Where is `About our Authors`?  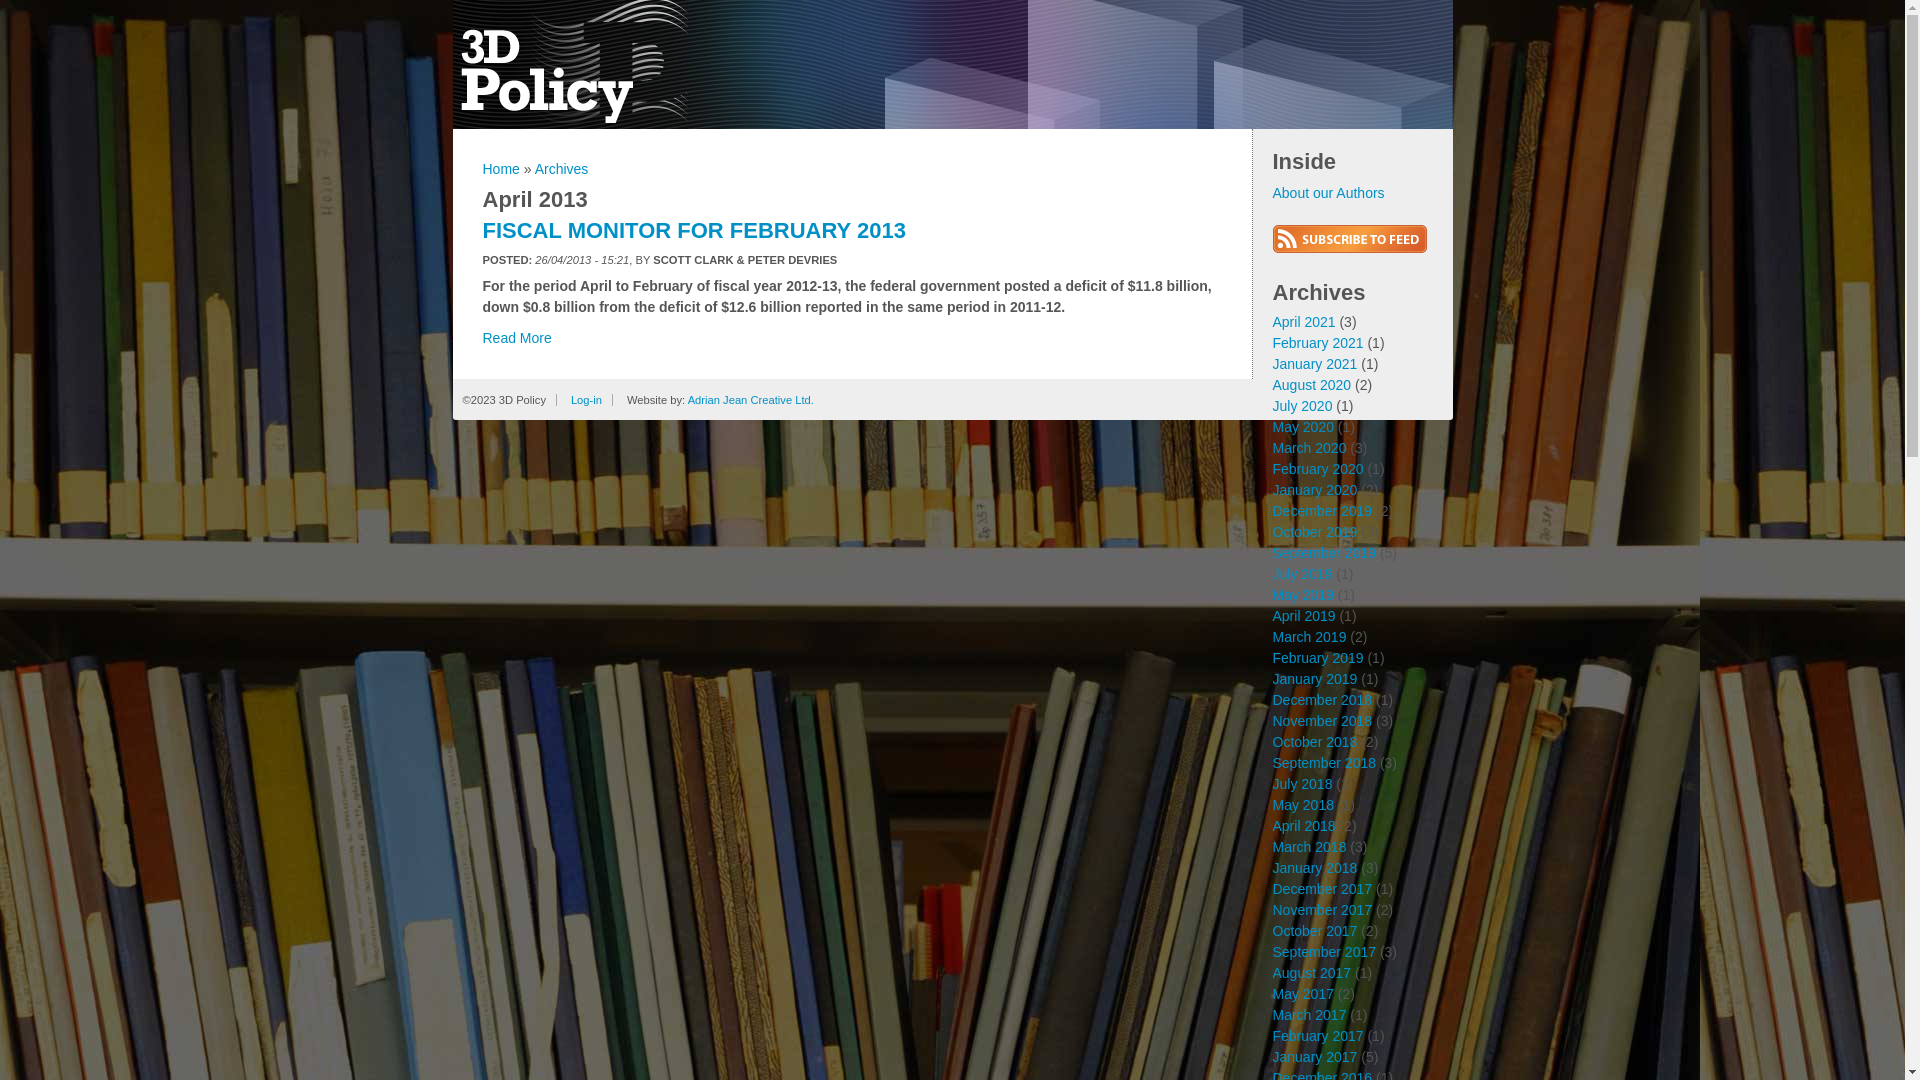
About our Authors is located at coordinates (1328, 193).